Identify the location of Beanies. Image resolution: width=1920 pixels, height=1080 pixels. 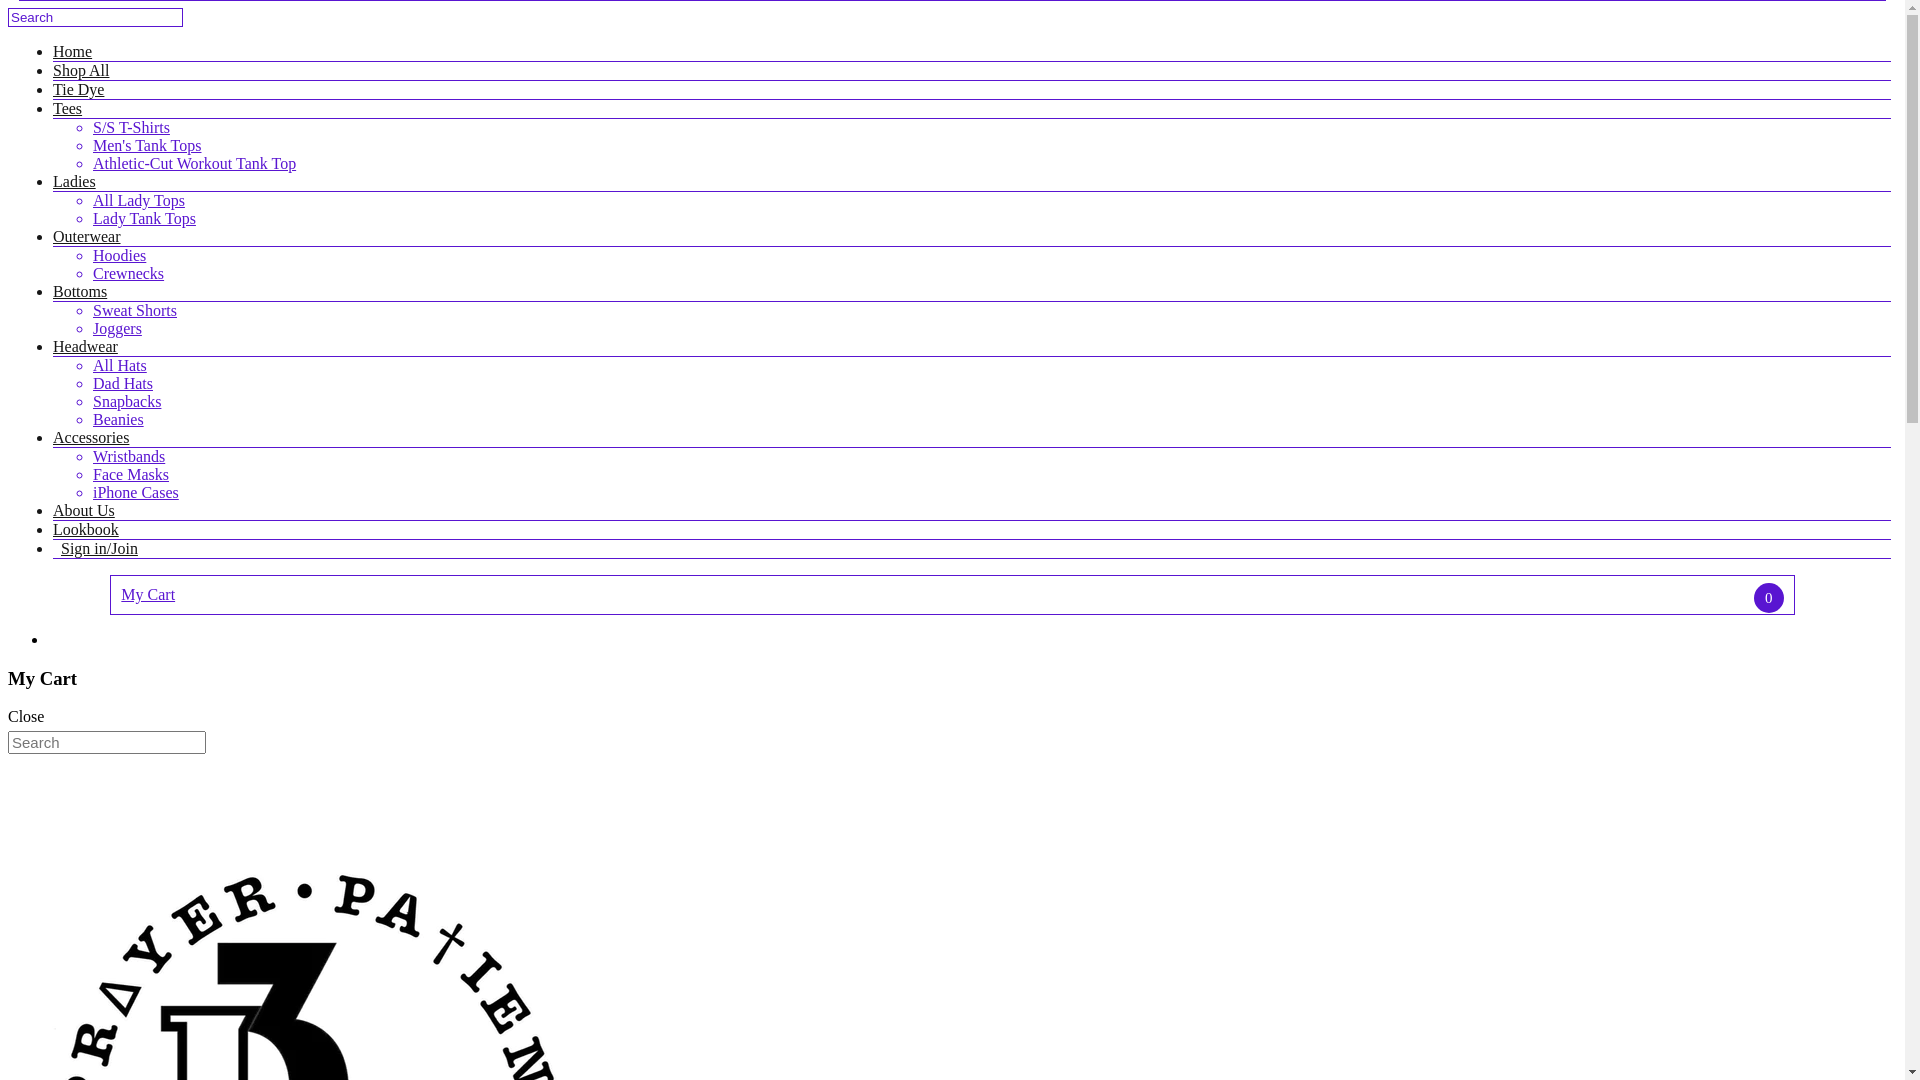
(118, 420).